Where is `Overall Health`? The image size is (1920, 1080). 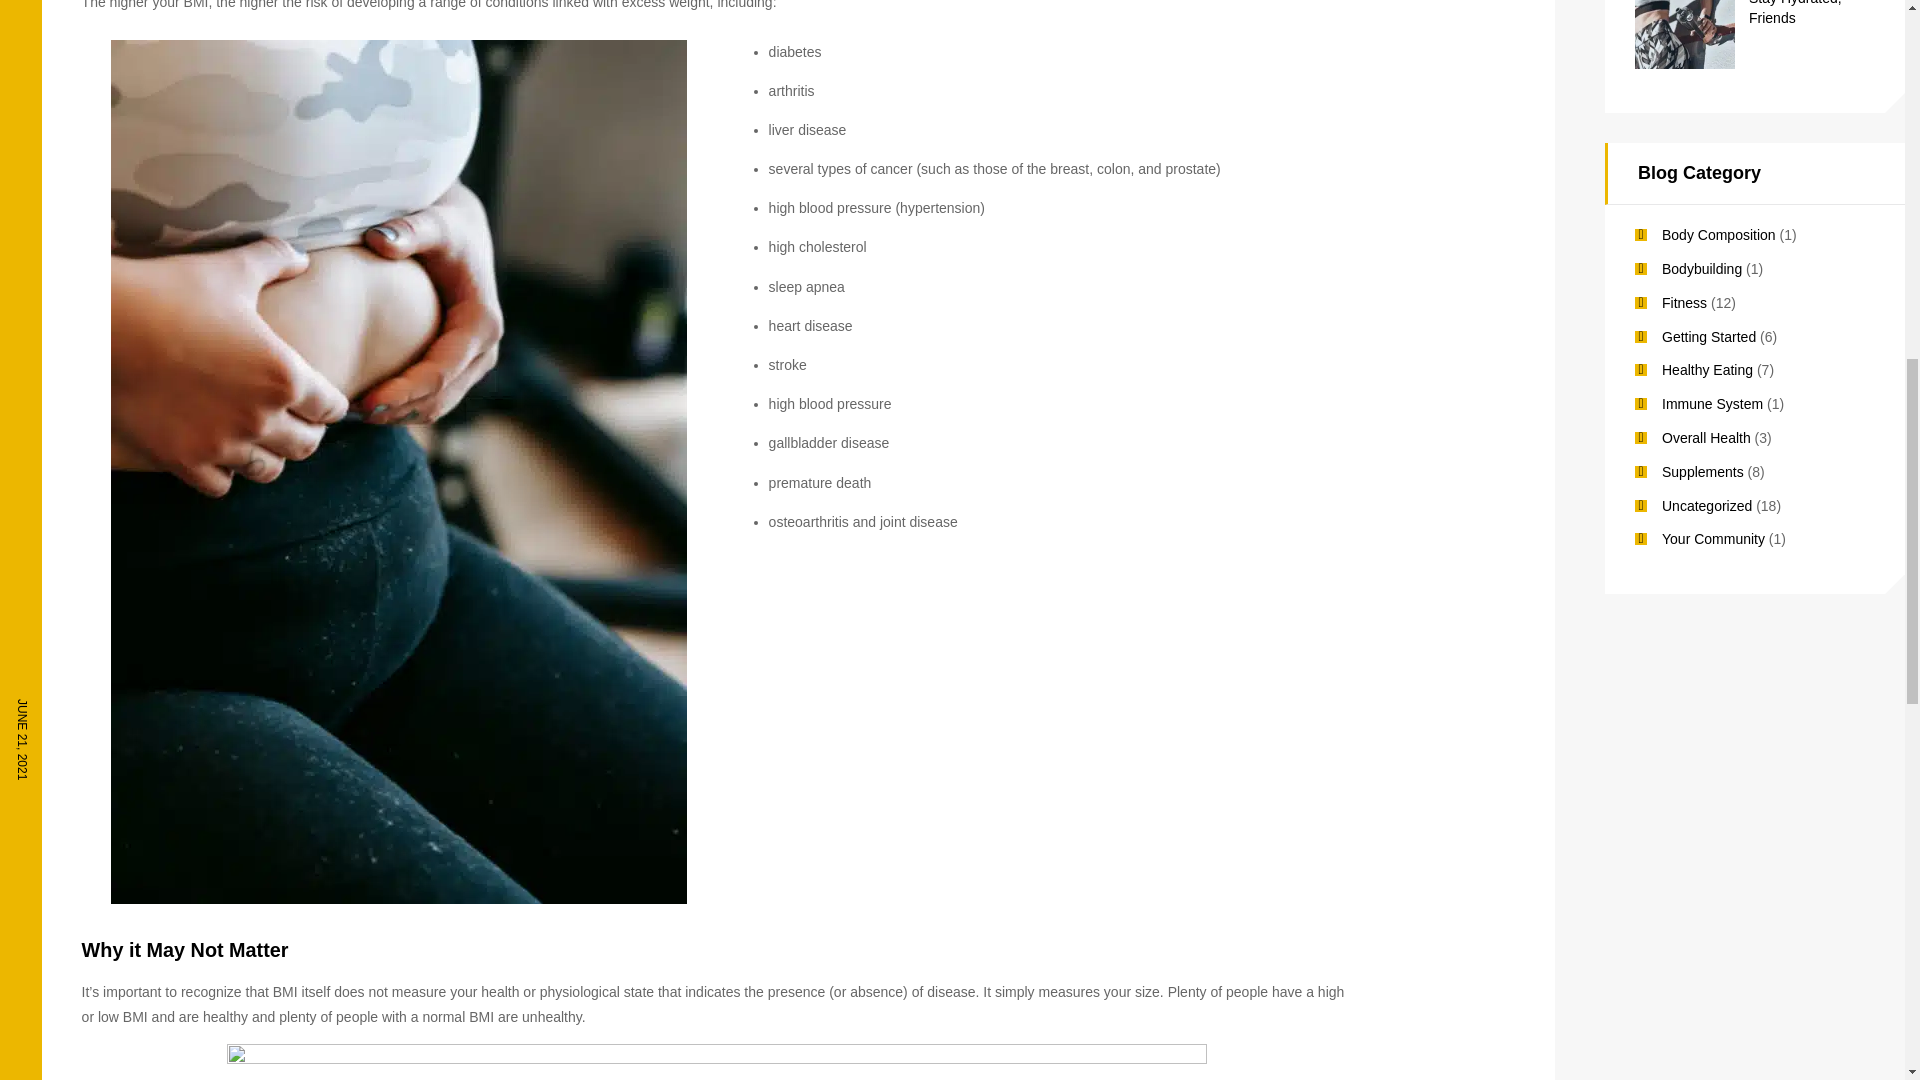 Overall Health is located at coordinates (1706, 438).